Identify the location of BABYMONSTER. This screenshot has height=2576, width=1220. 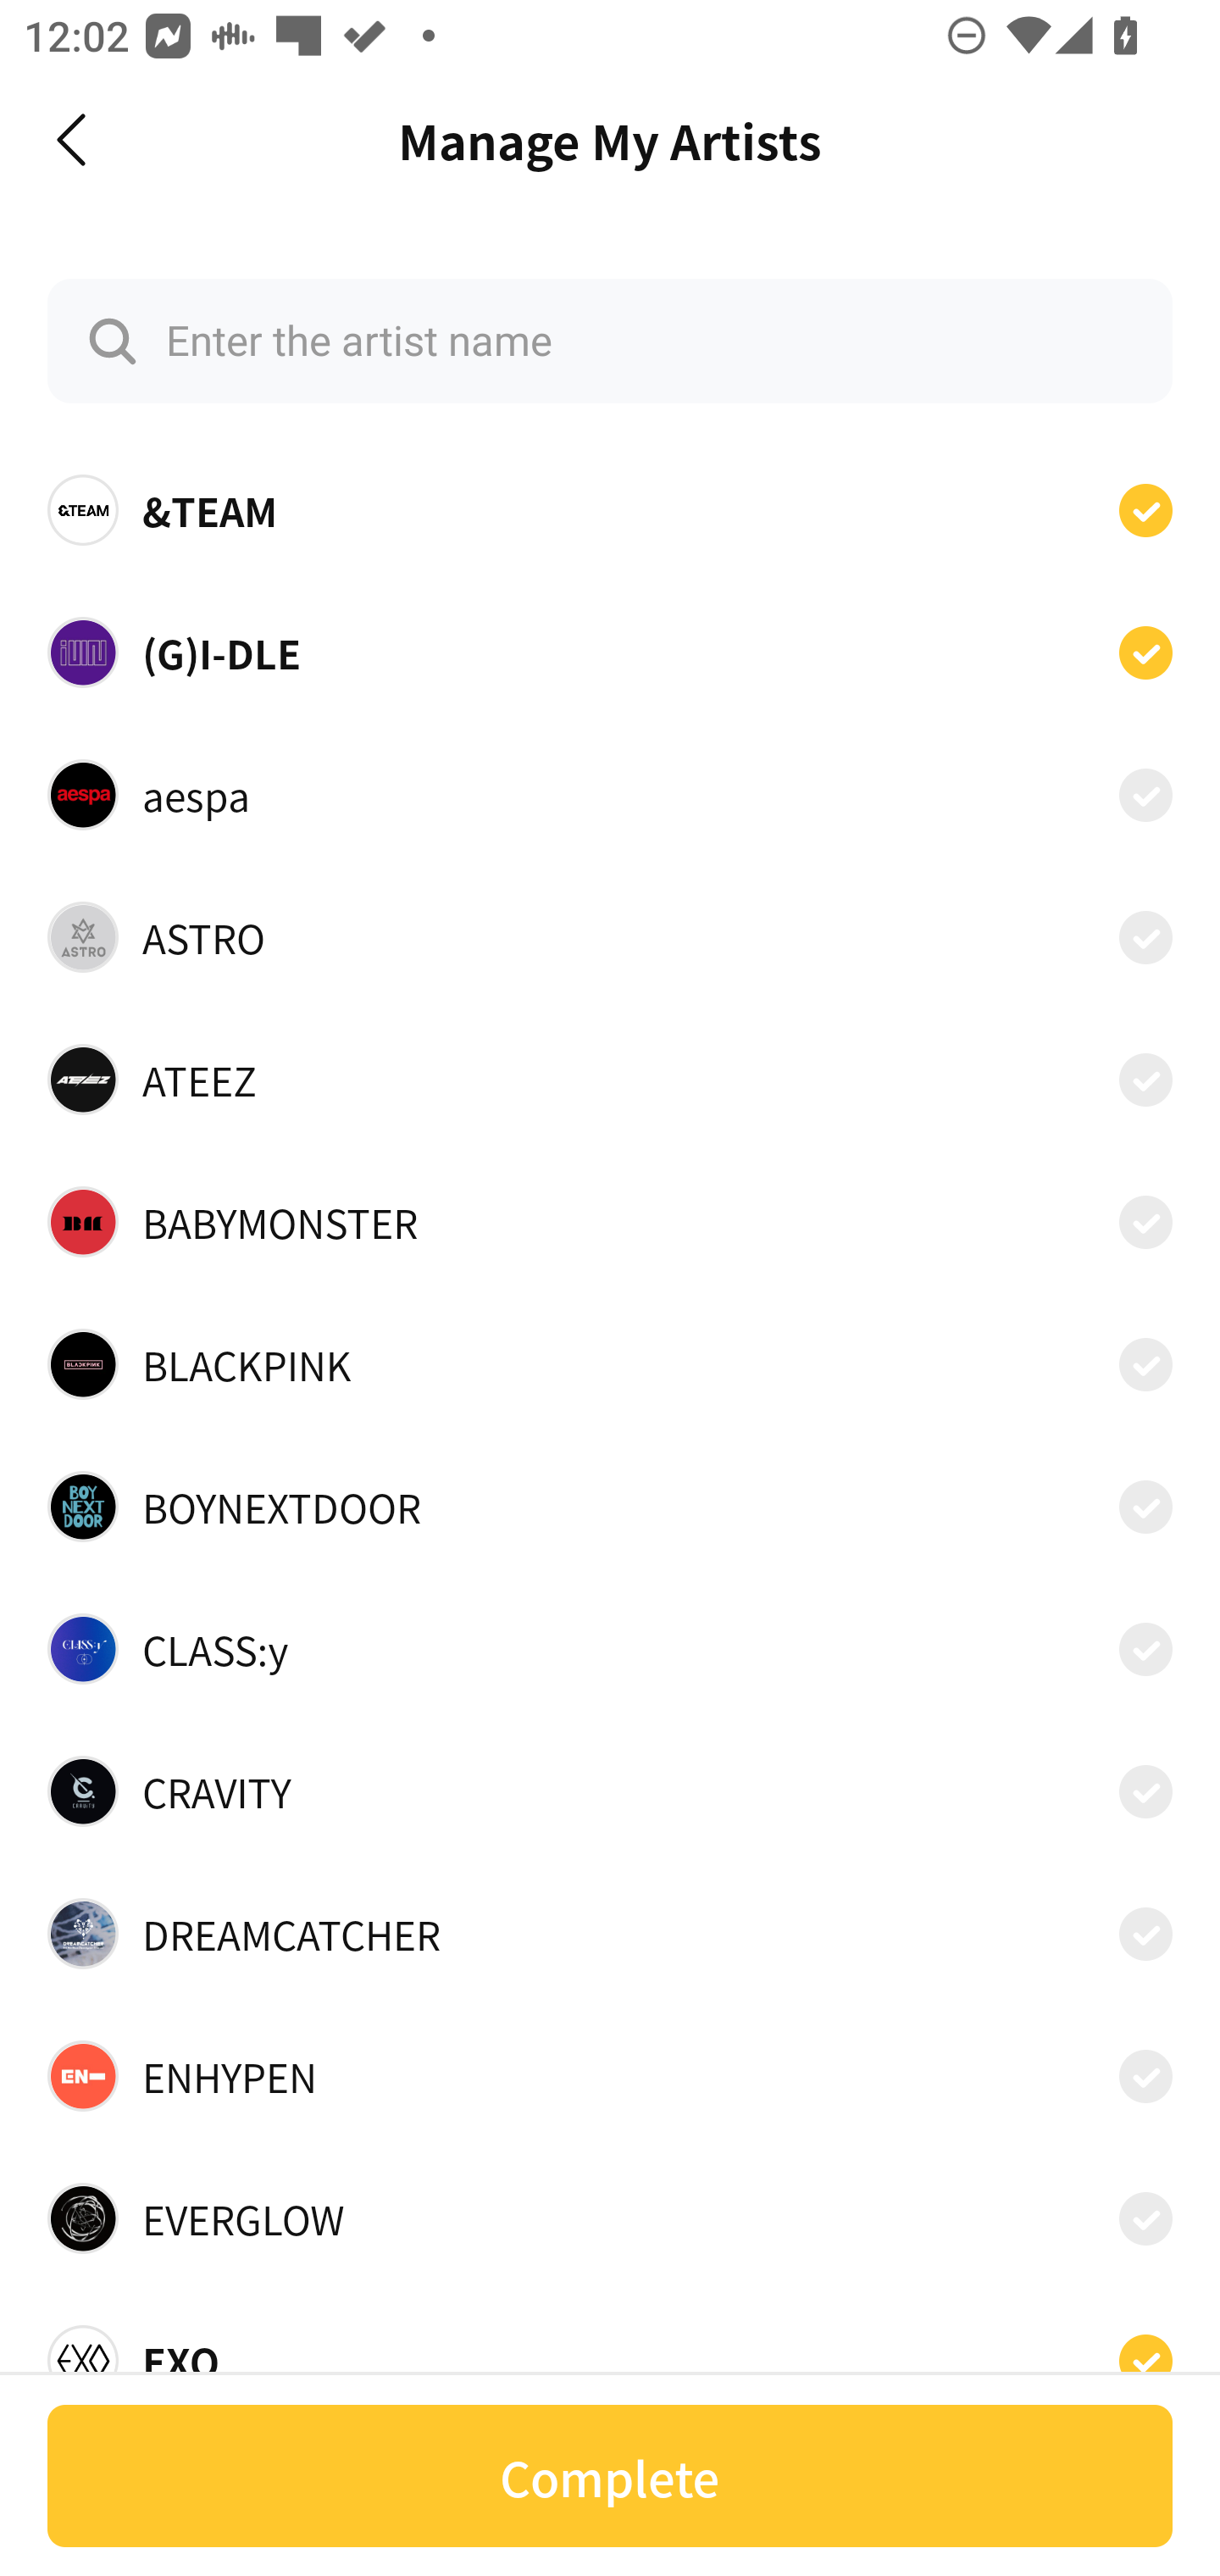
(610, 1222).